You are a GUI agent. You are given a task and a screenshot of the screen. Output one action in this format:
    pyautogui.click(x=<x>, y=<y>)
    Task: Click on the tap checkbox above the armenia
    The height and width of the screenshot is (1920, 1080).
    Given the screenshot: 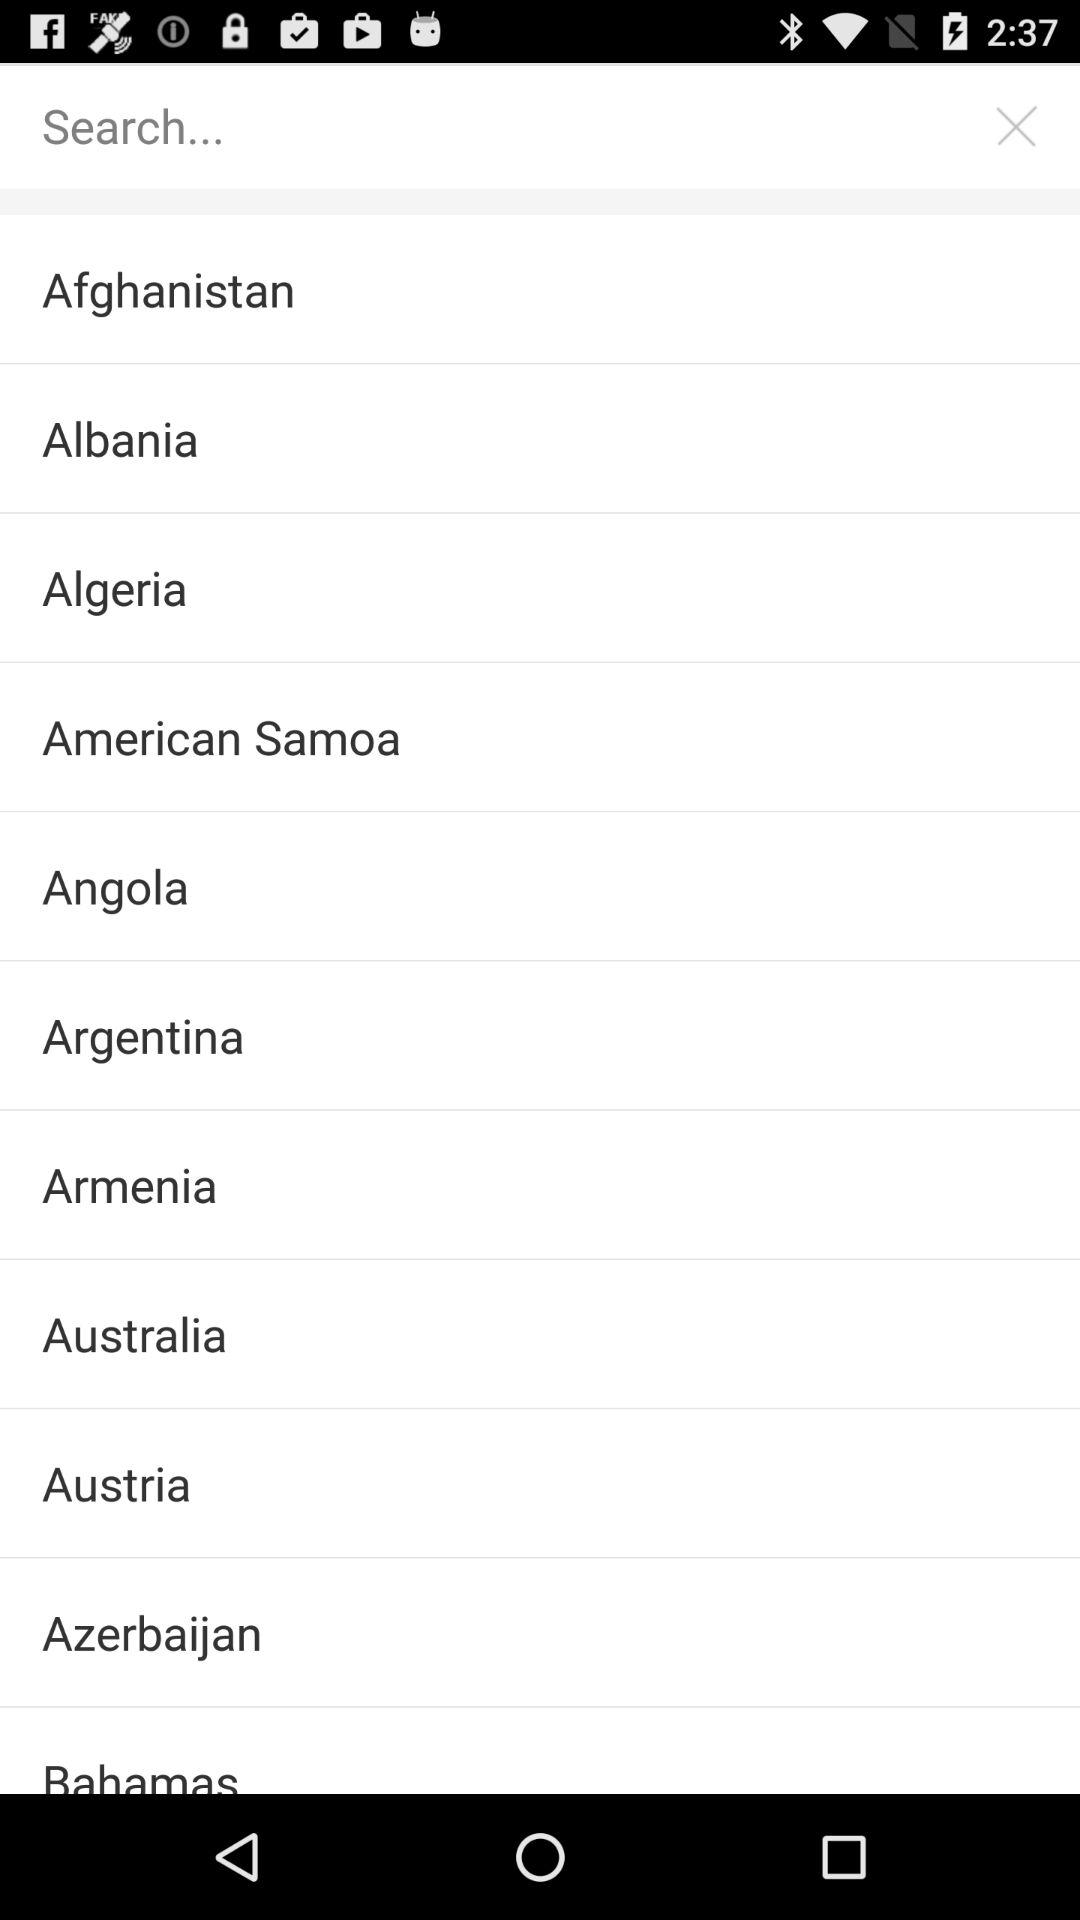 What is the action you would take?
    pyautogui.click(x=540, y=1035)
    